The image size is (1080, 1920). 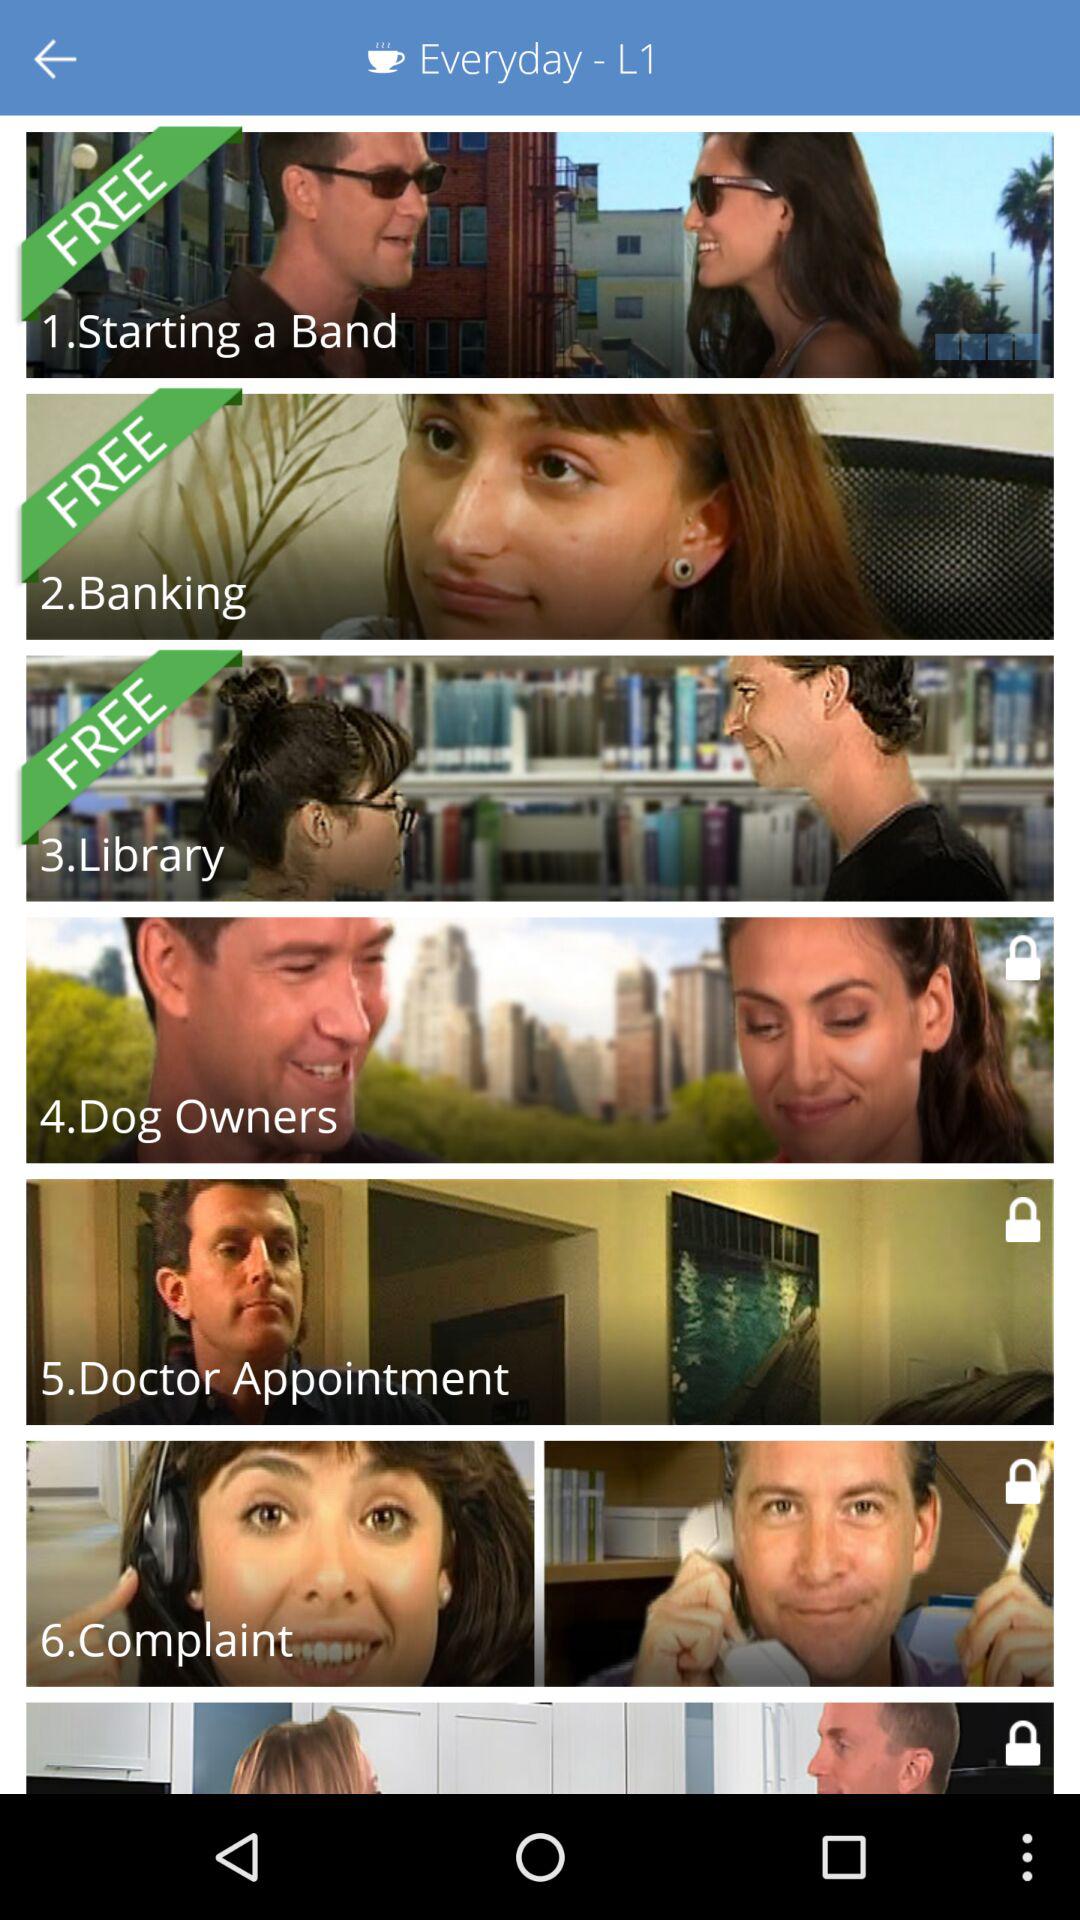 What do you see at coordinates (274, 1377) in the screenshot?
I see `click the 5.doctor appointment` at bounding box center [274, 1377].